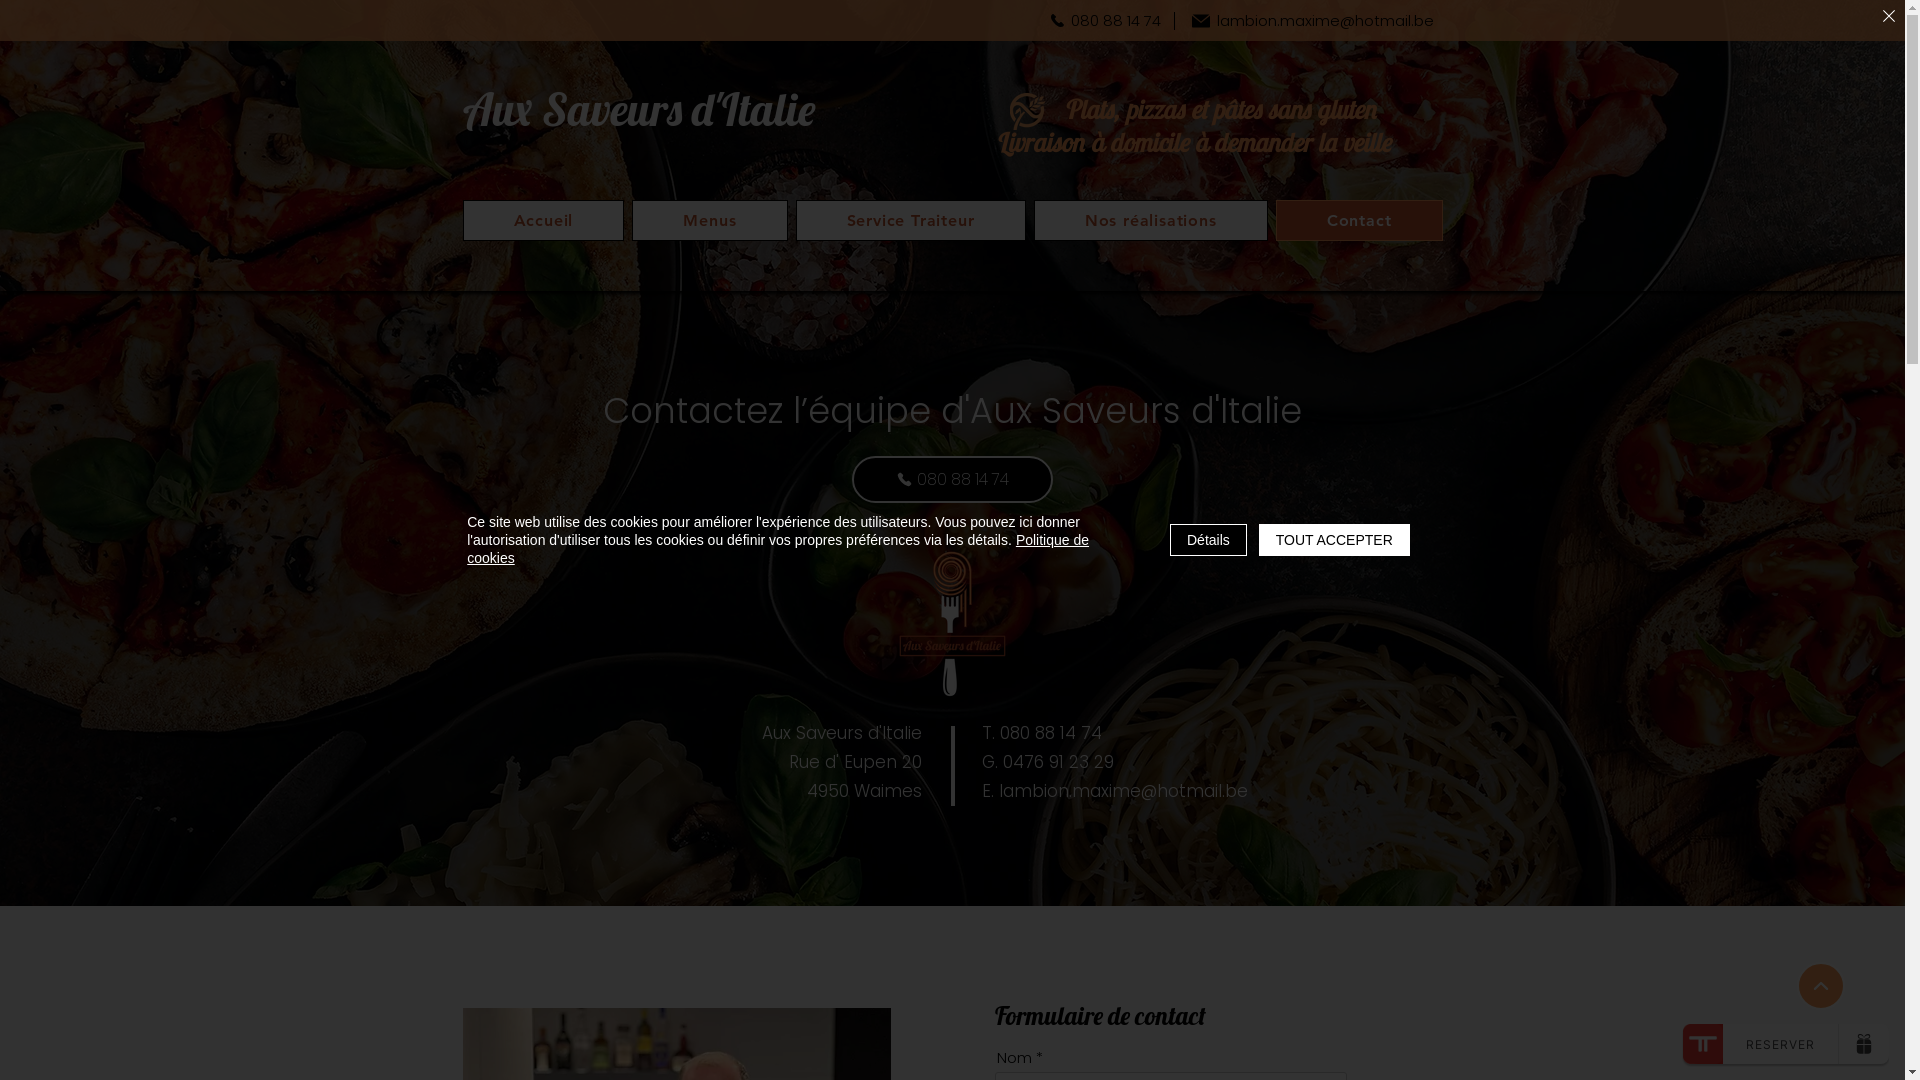 This screenshot has width=1920, height=1080. I want to click on lambion.maxime@hotmail.be, so click(1122, 791).